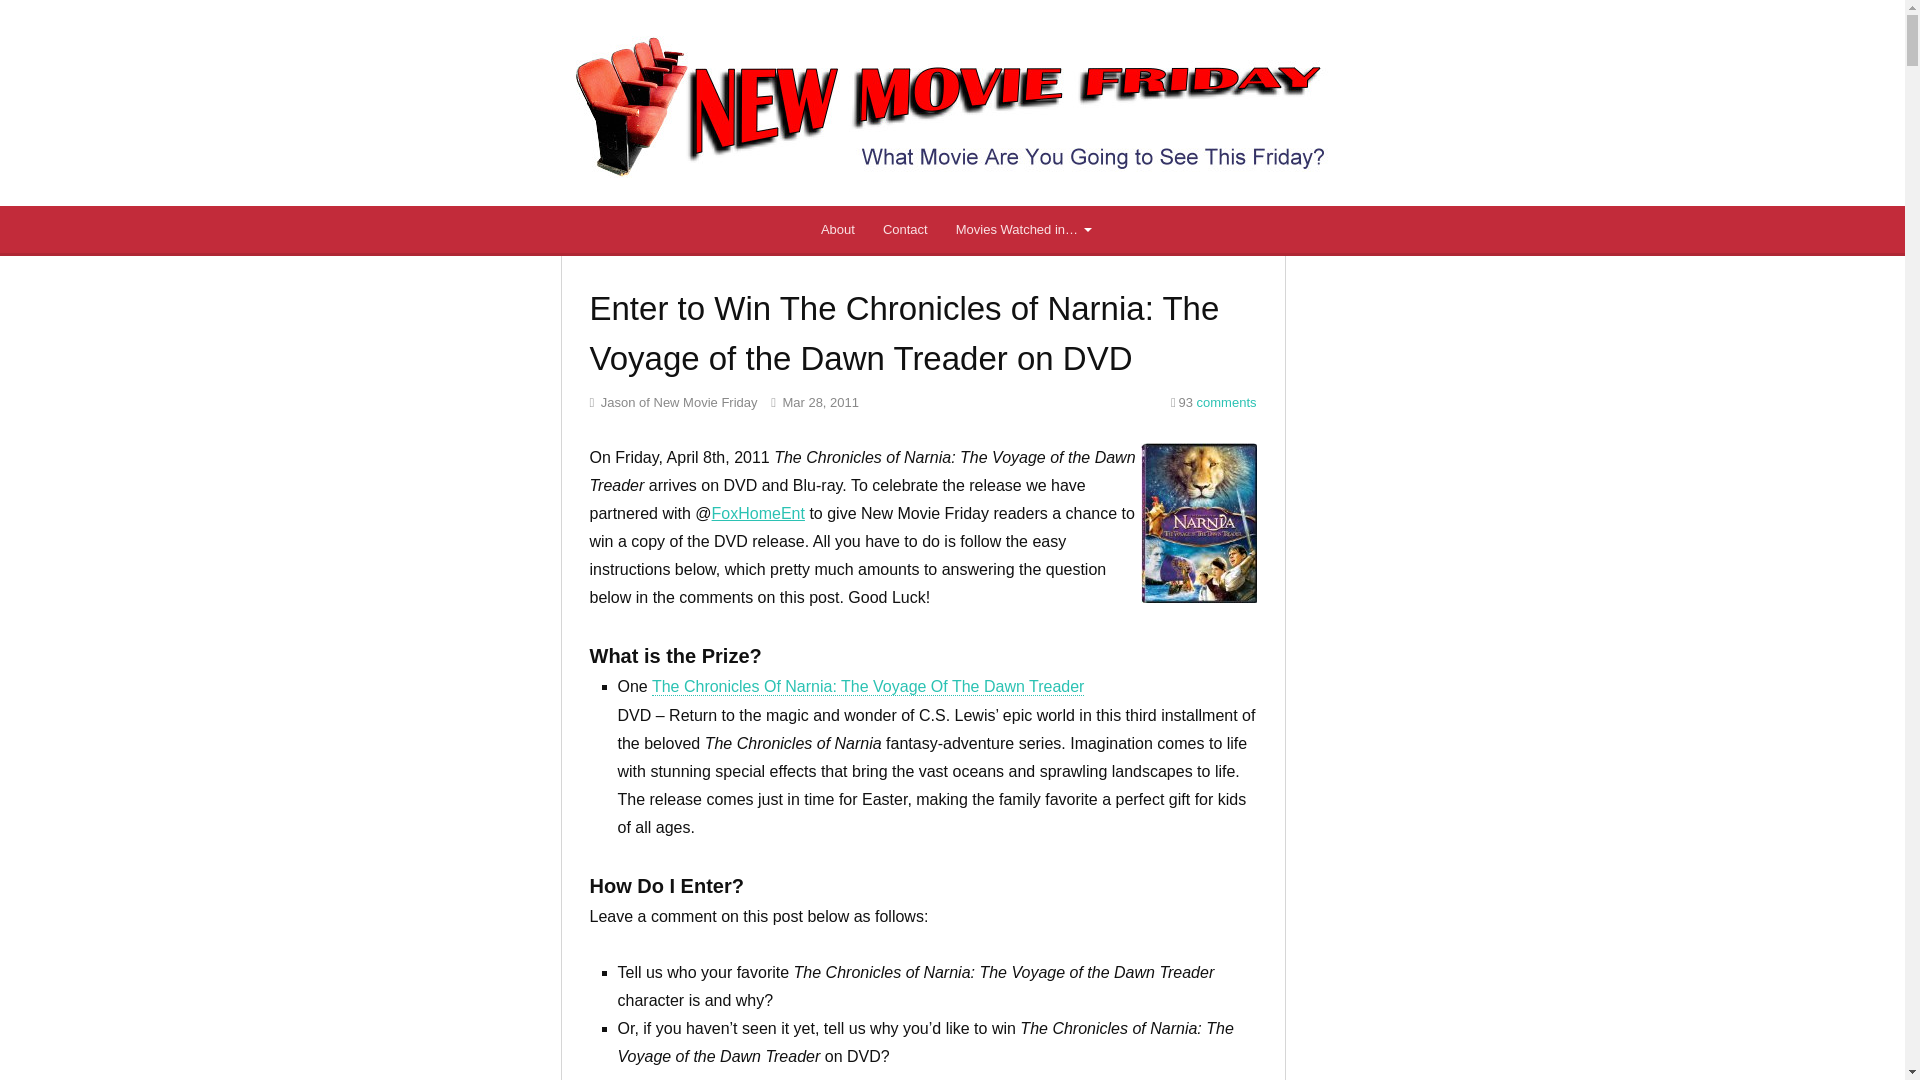  What do you see at coordinates (1213, 402) in the screenshot?
I see `93 comments` at bounding box center [1213, 402].